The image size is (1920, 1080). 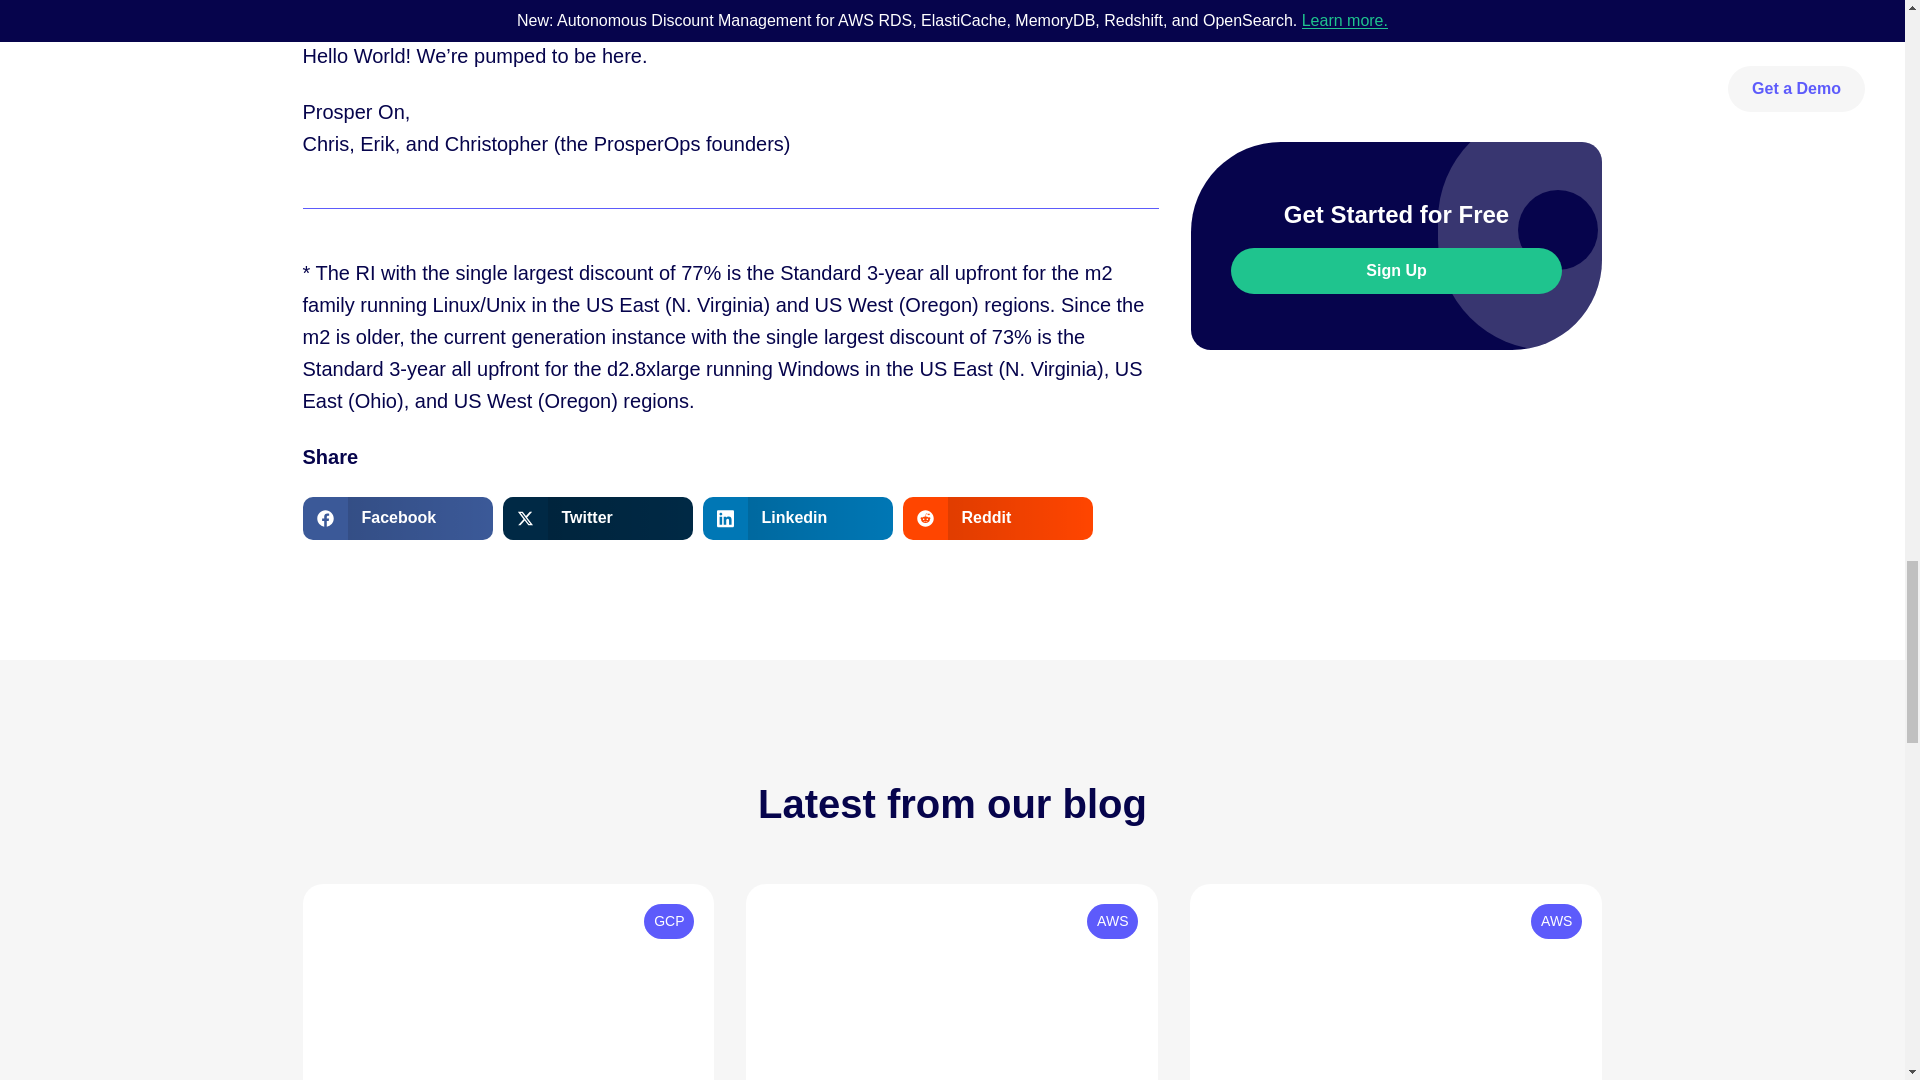 What do you see at coordinates (797, 517) in the screenshot?
I see `Linkedin` at bounding box center [797, 517].